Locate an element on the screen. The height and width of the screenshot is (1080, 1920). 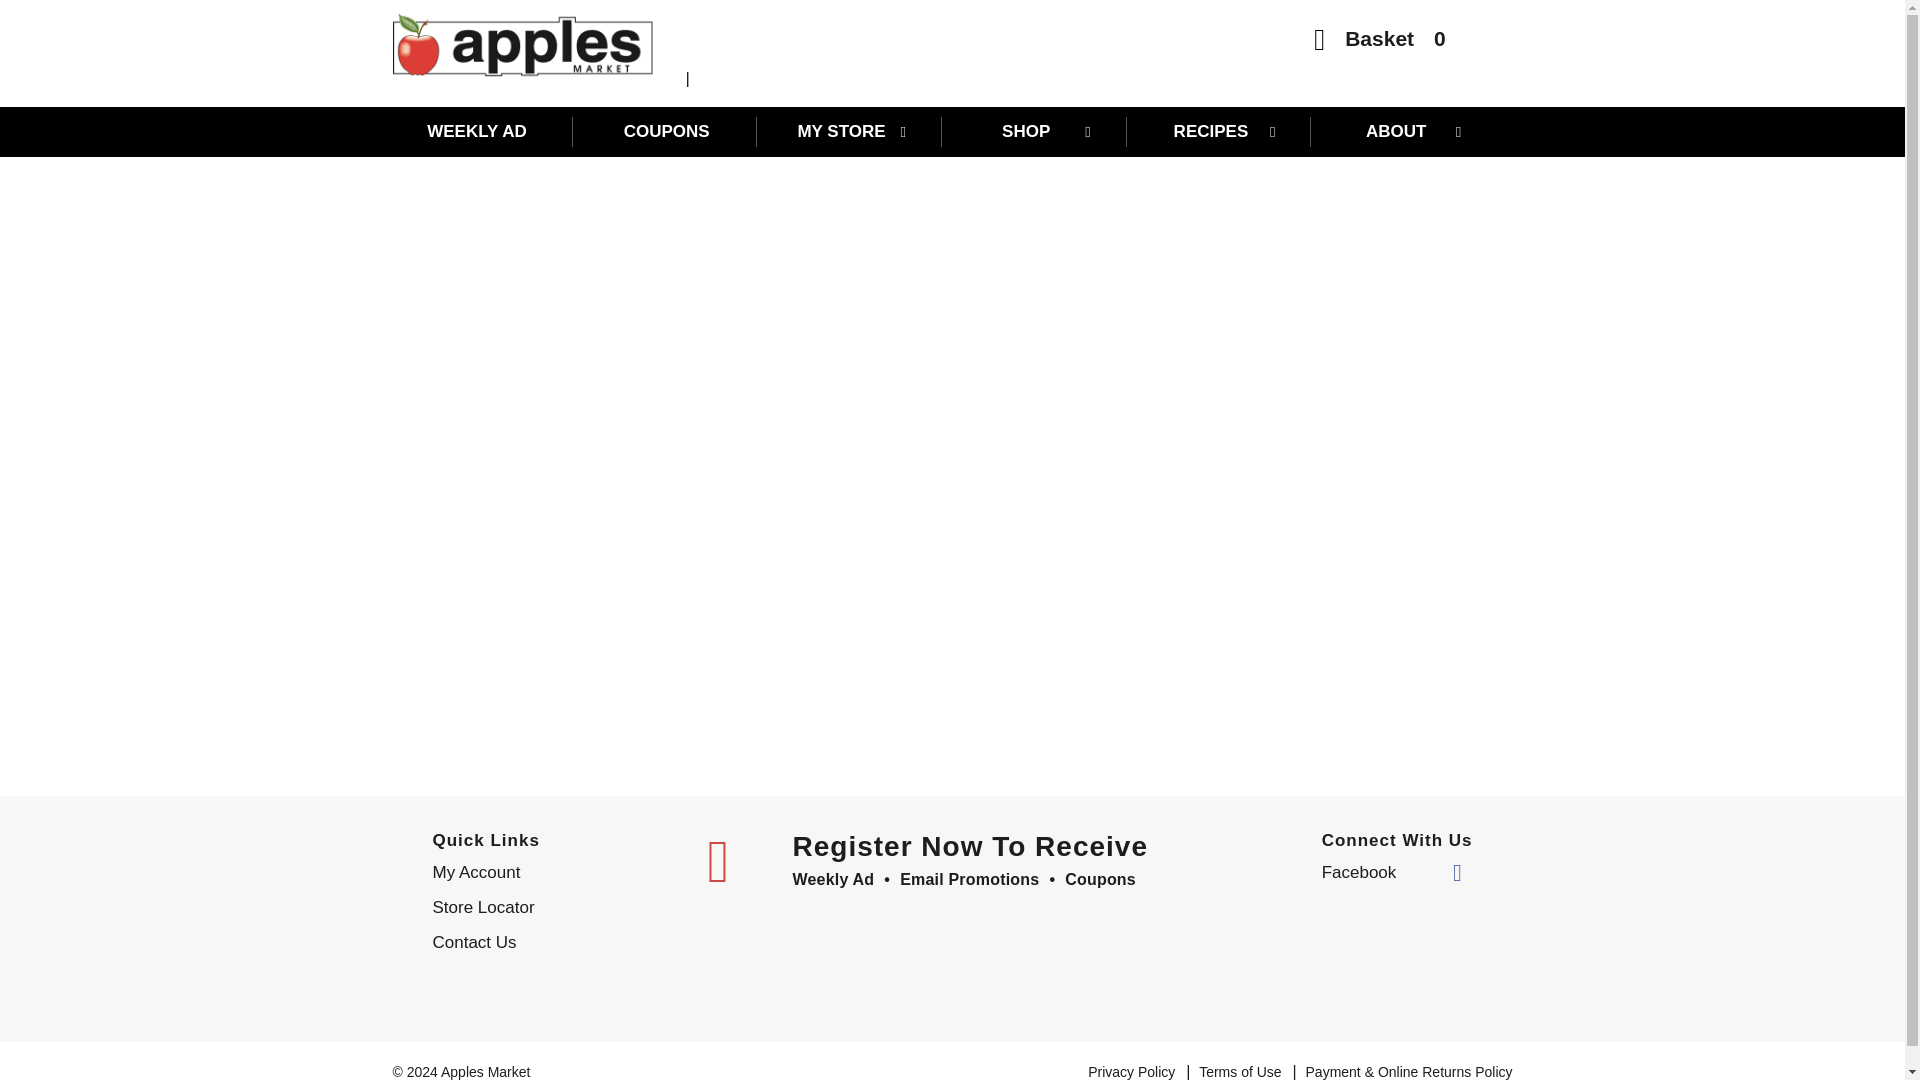
Contact Us is located at coordinates (554, 942).